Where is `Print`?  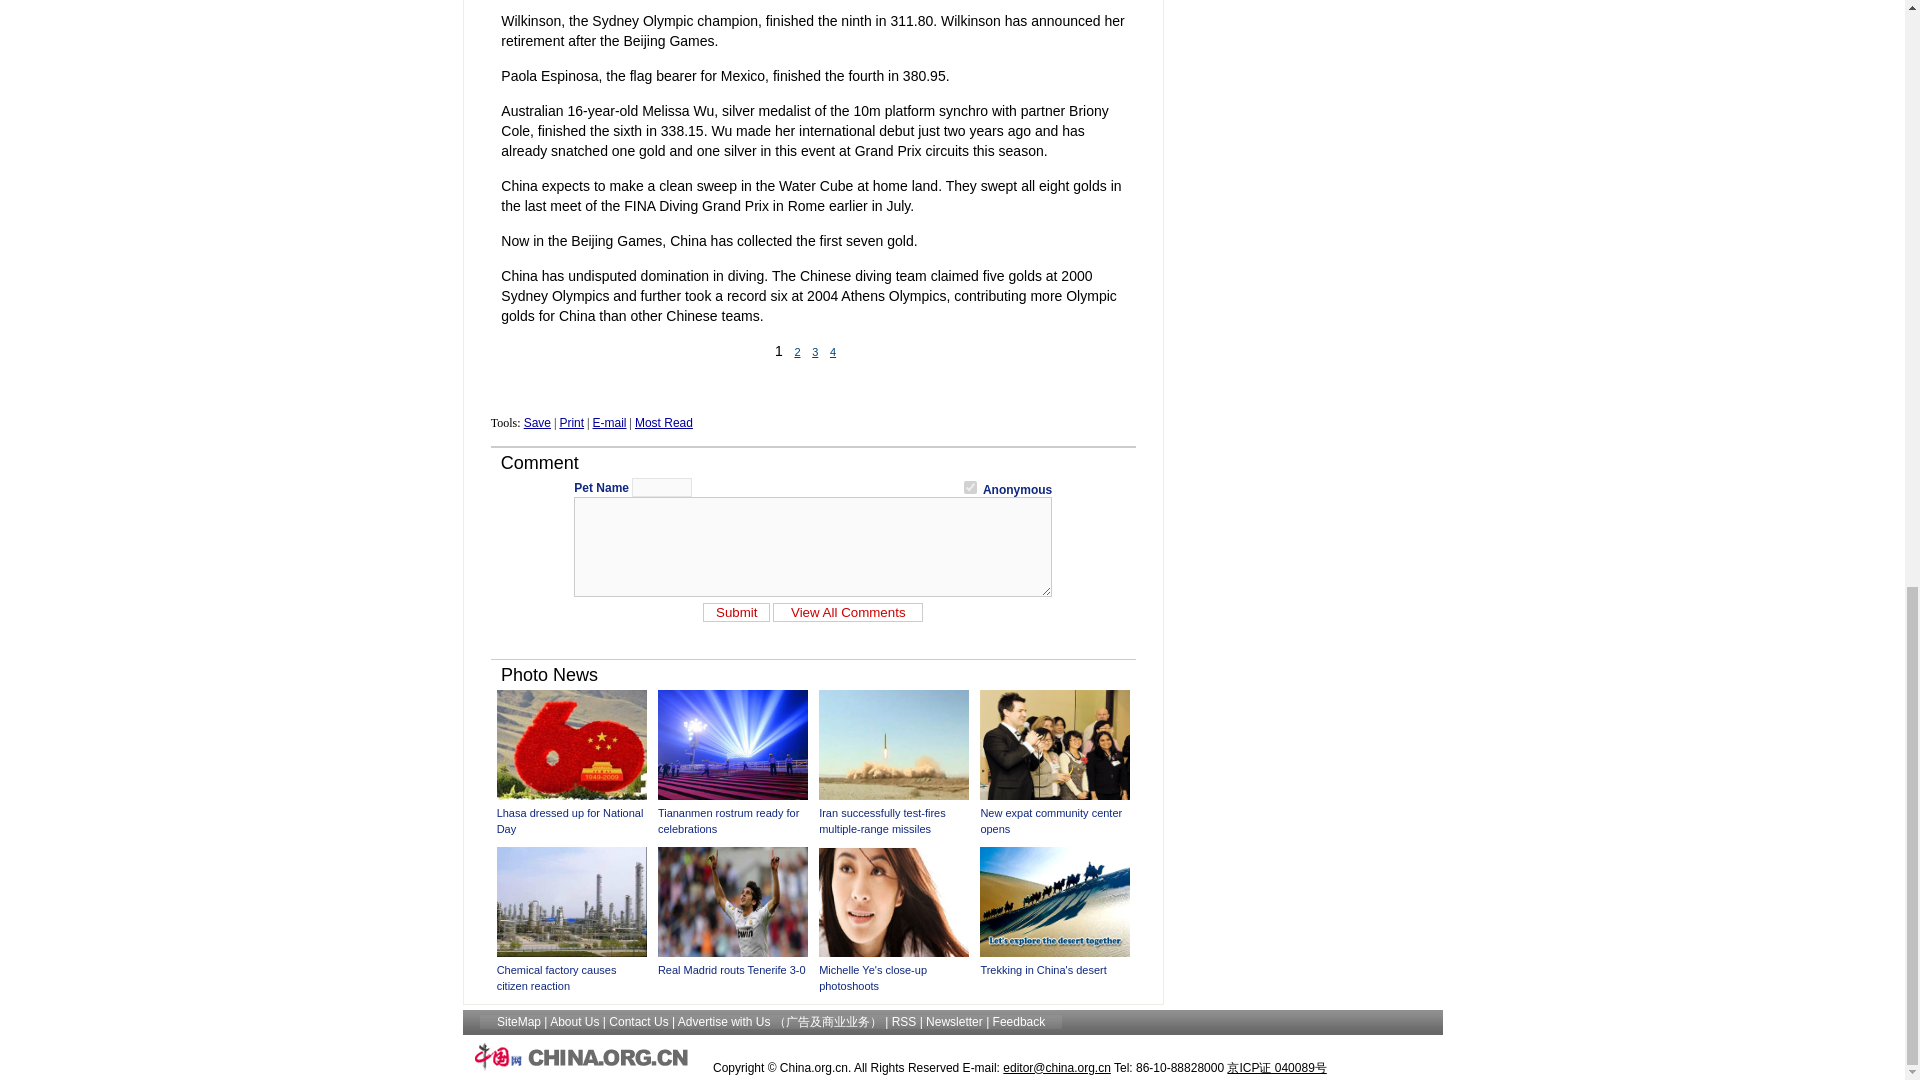 Print is located at coordinates (570, 422).